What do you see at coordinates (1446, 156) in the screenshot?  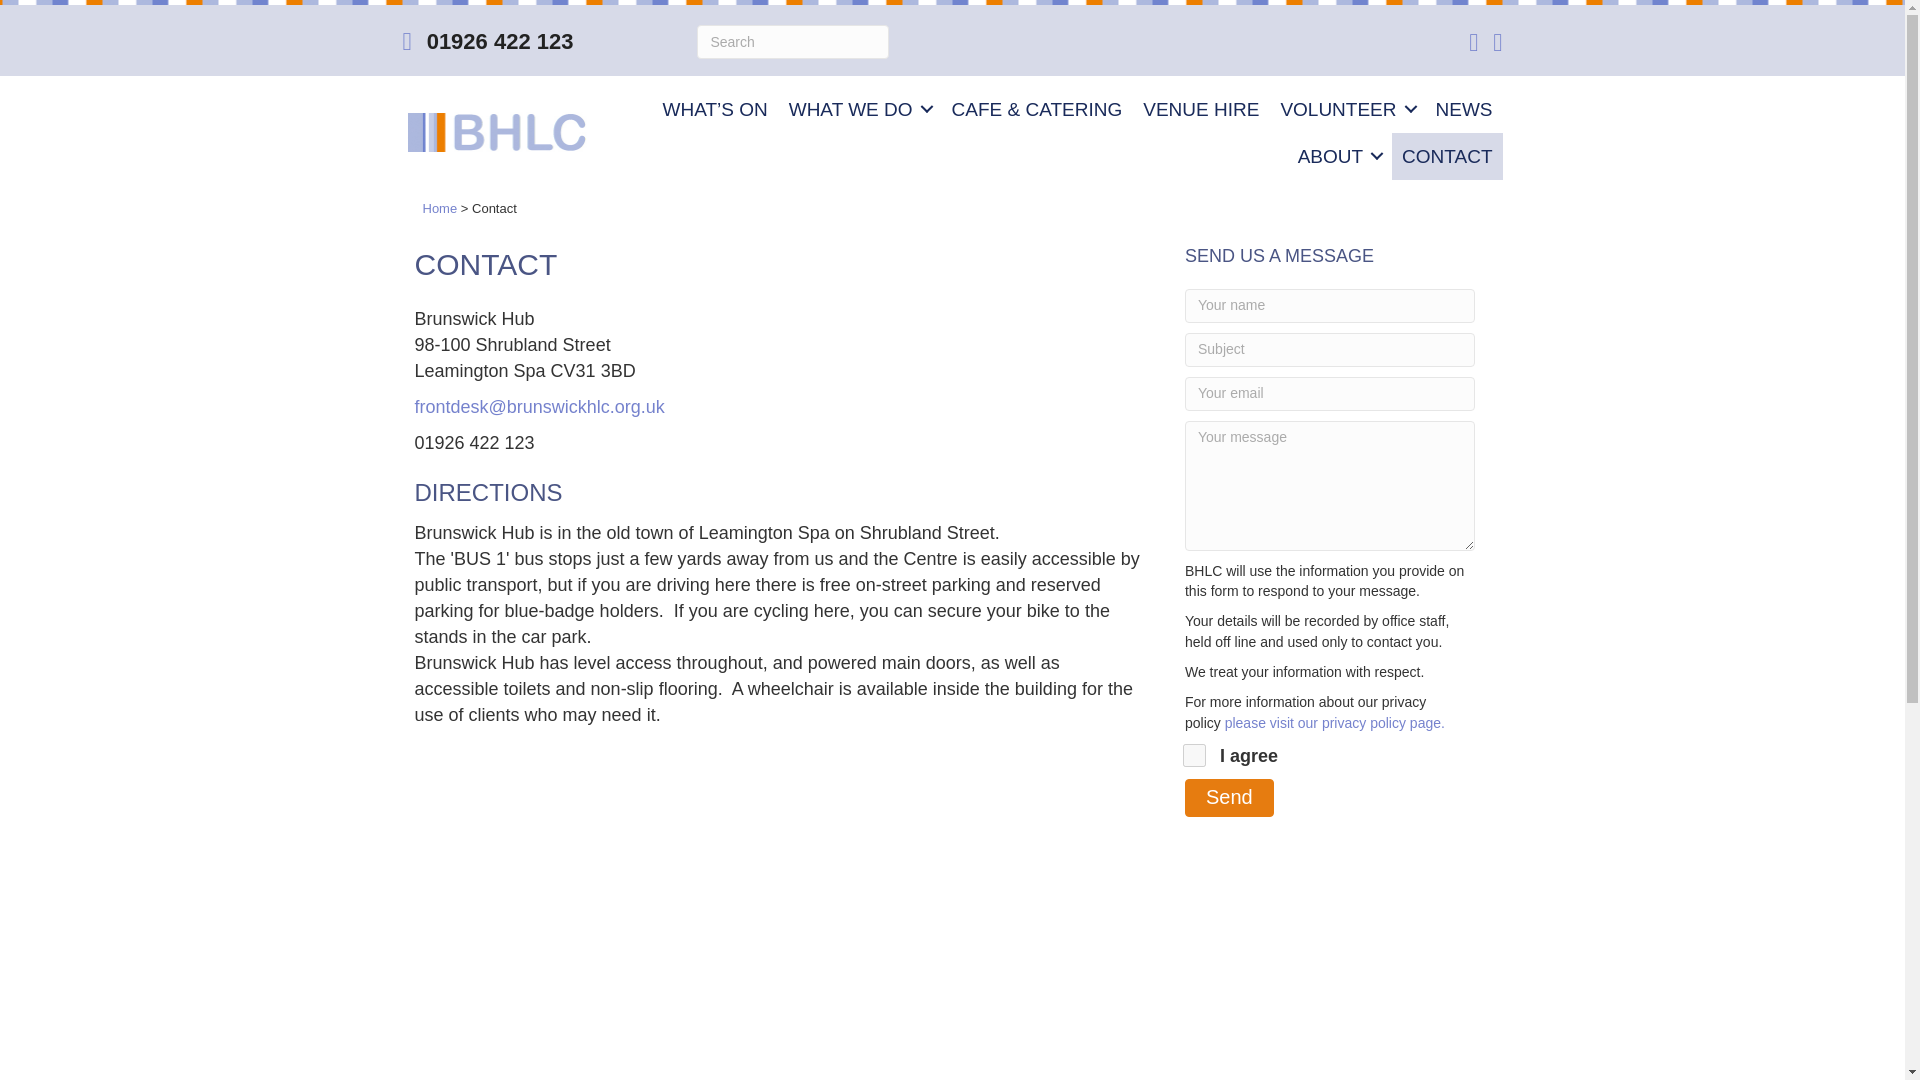 I see `CONTACT` at bounding box center [1446, 156].